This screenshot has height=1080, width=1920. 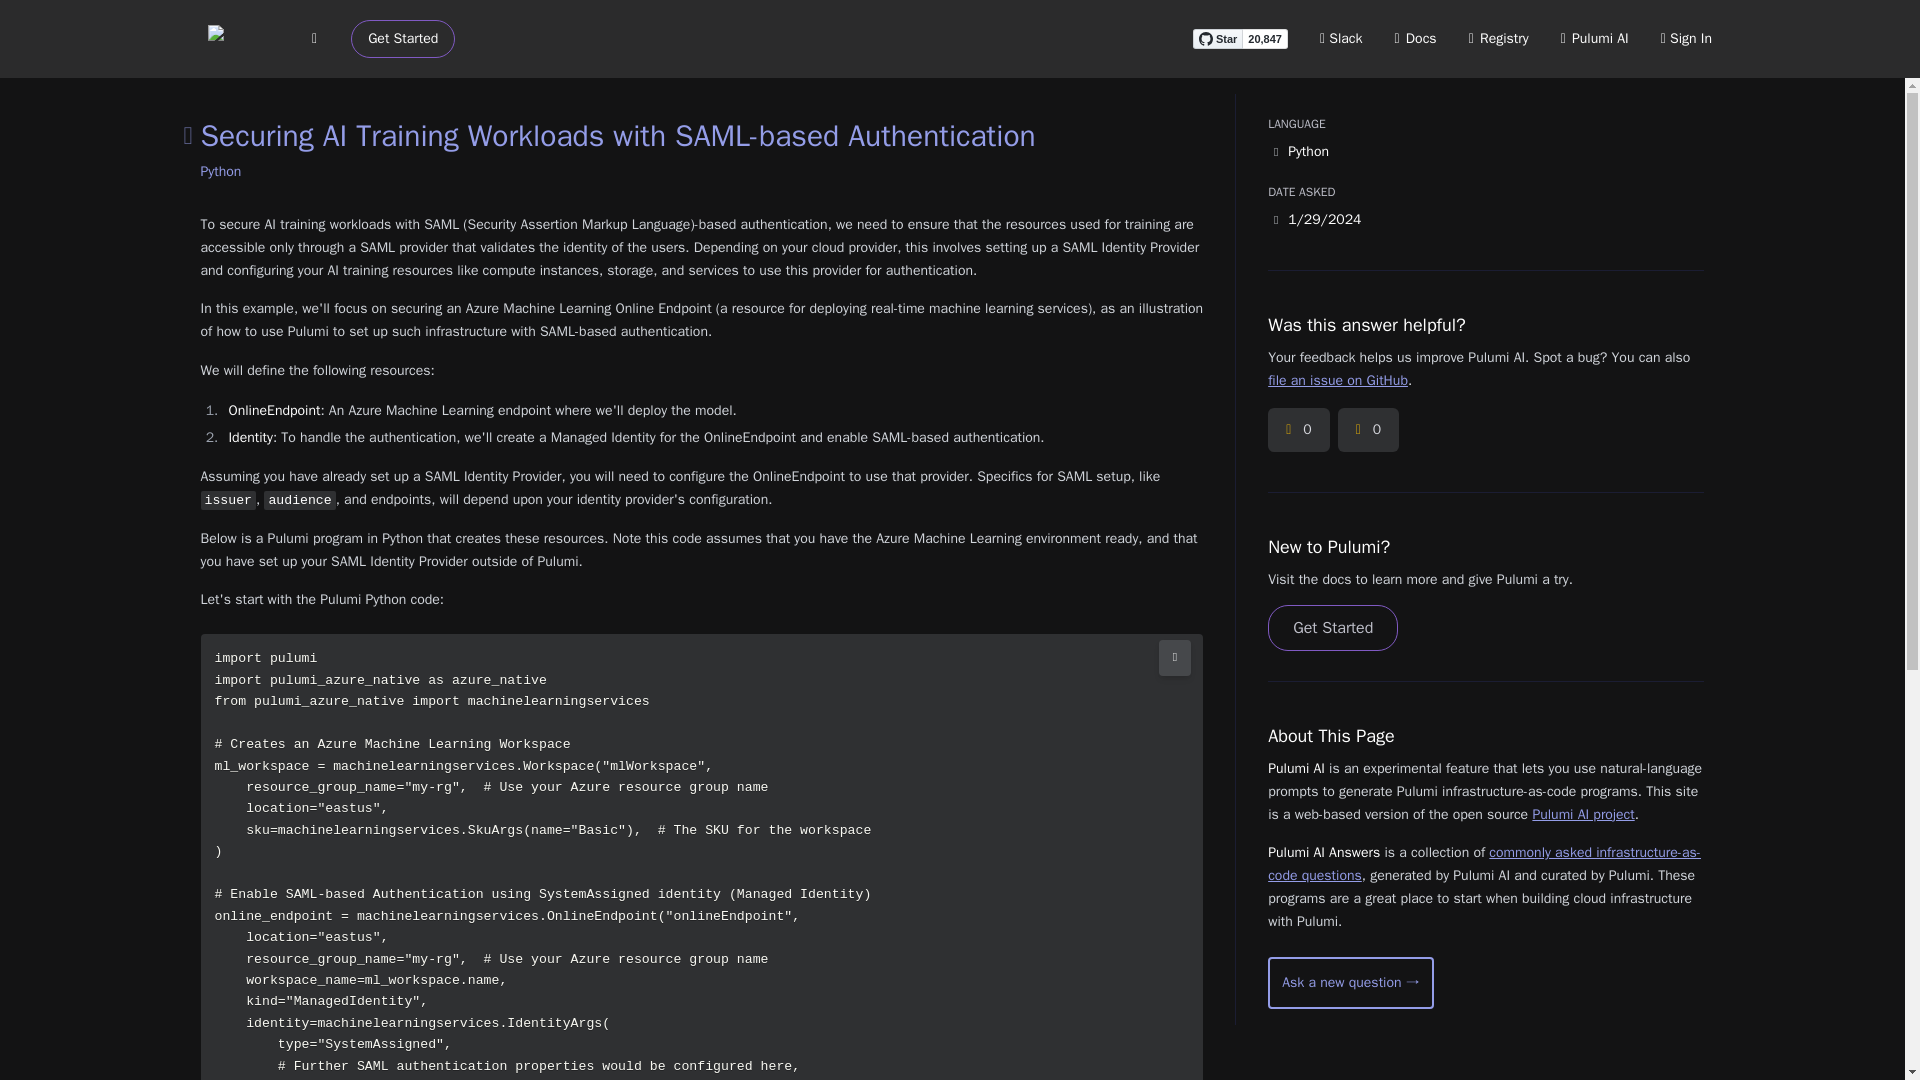 I want to click on Get Started, so click(x=1332, y=628).